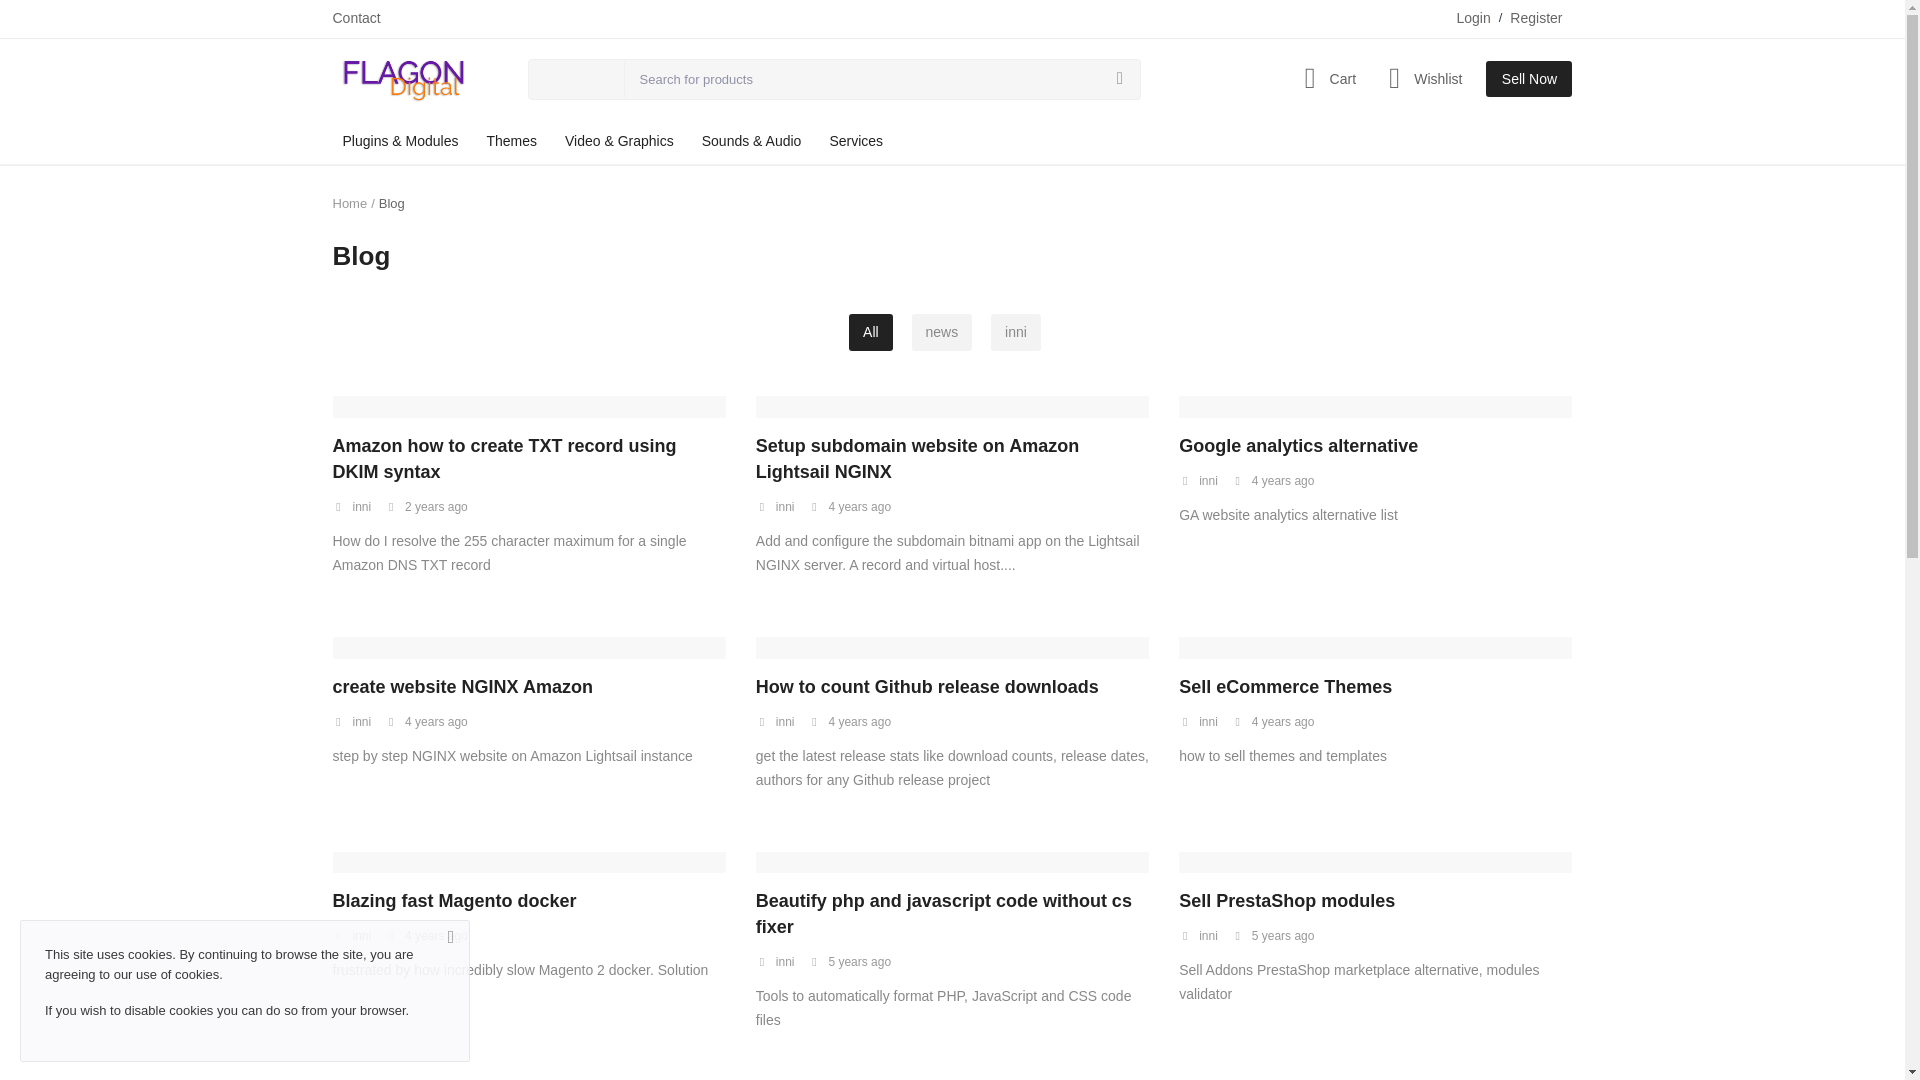 This screenshot has height=1080, width=1920. I want to click on Services, so click(856, 141).